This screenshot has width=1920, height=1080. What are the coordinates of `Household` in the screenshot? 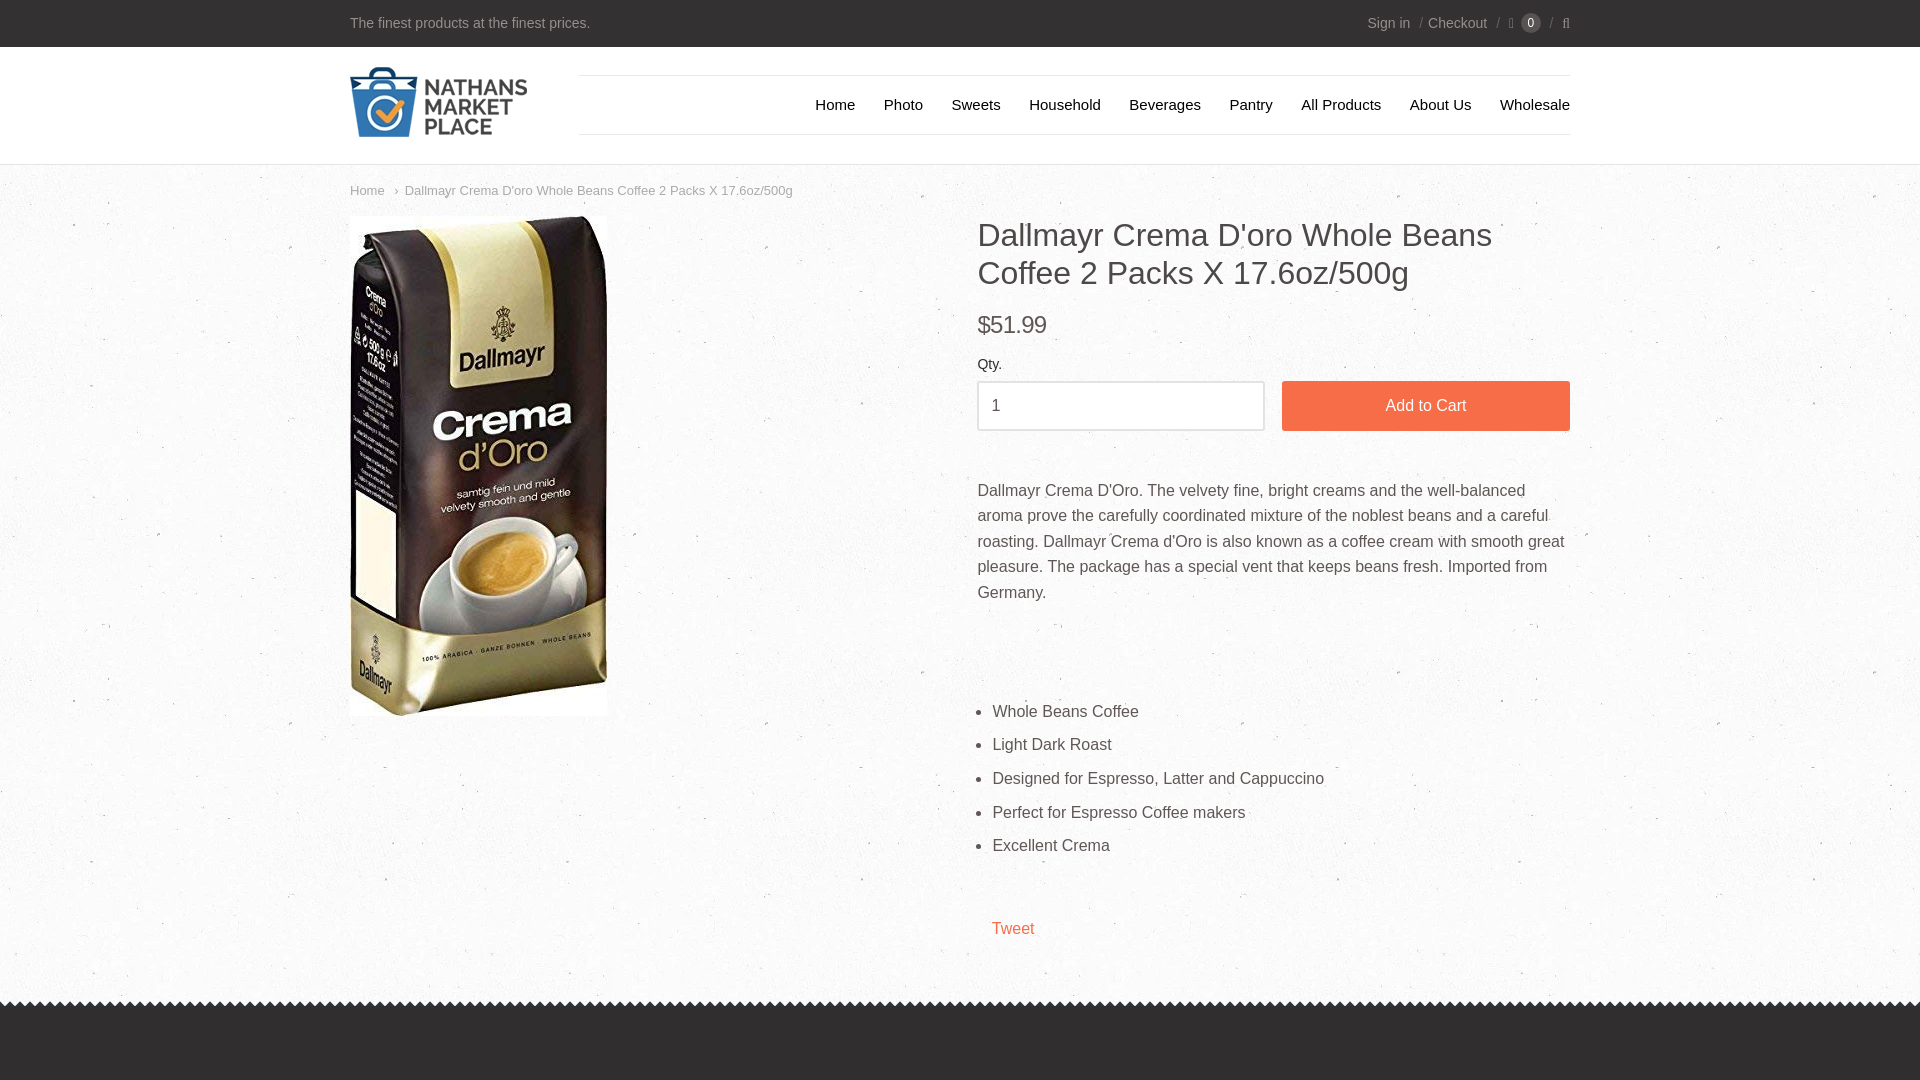 It's located at (1065, 104).